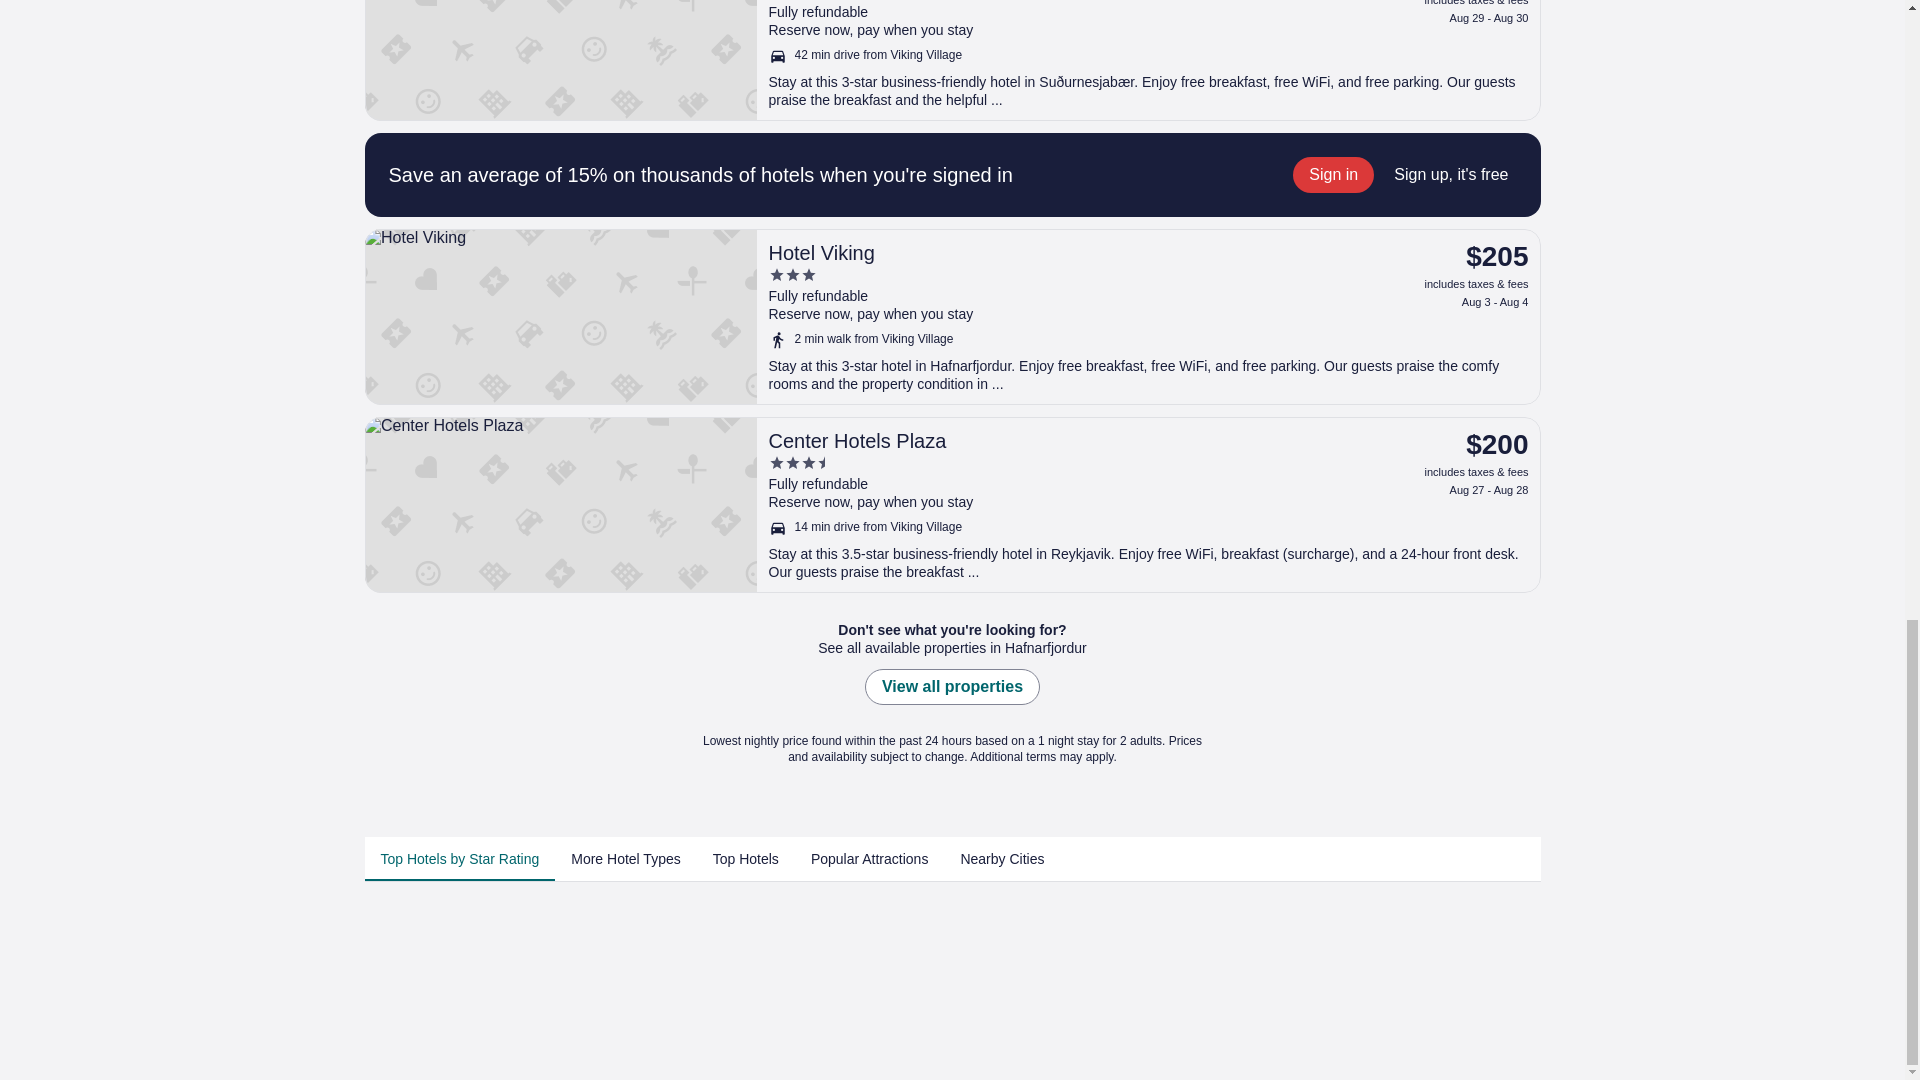 The image size is (1920, 1080). I want to click on Hotel Viking, so click(952, 316).